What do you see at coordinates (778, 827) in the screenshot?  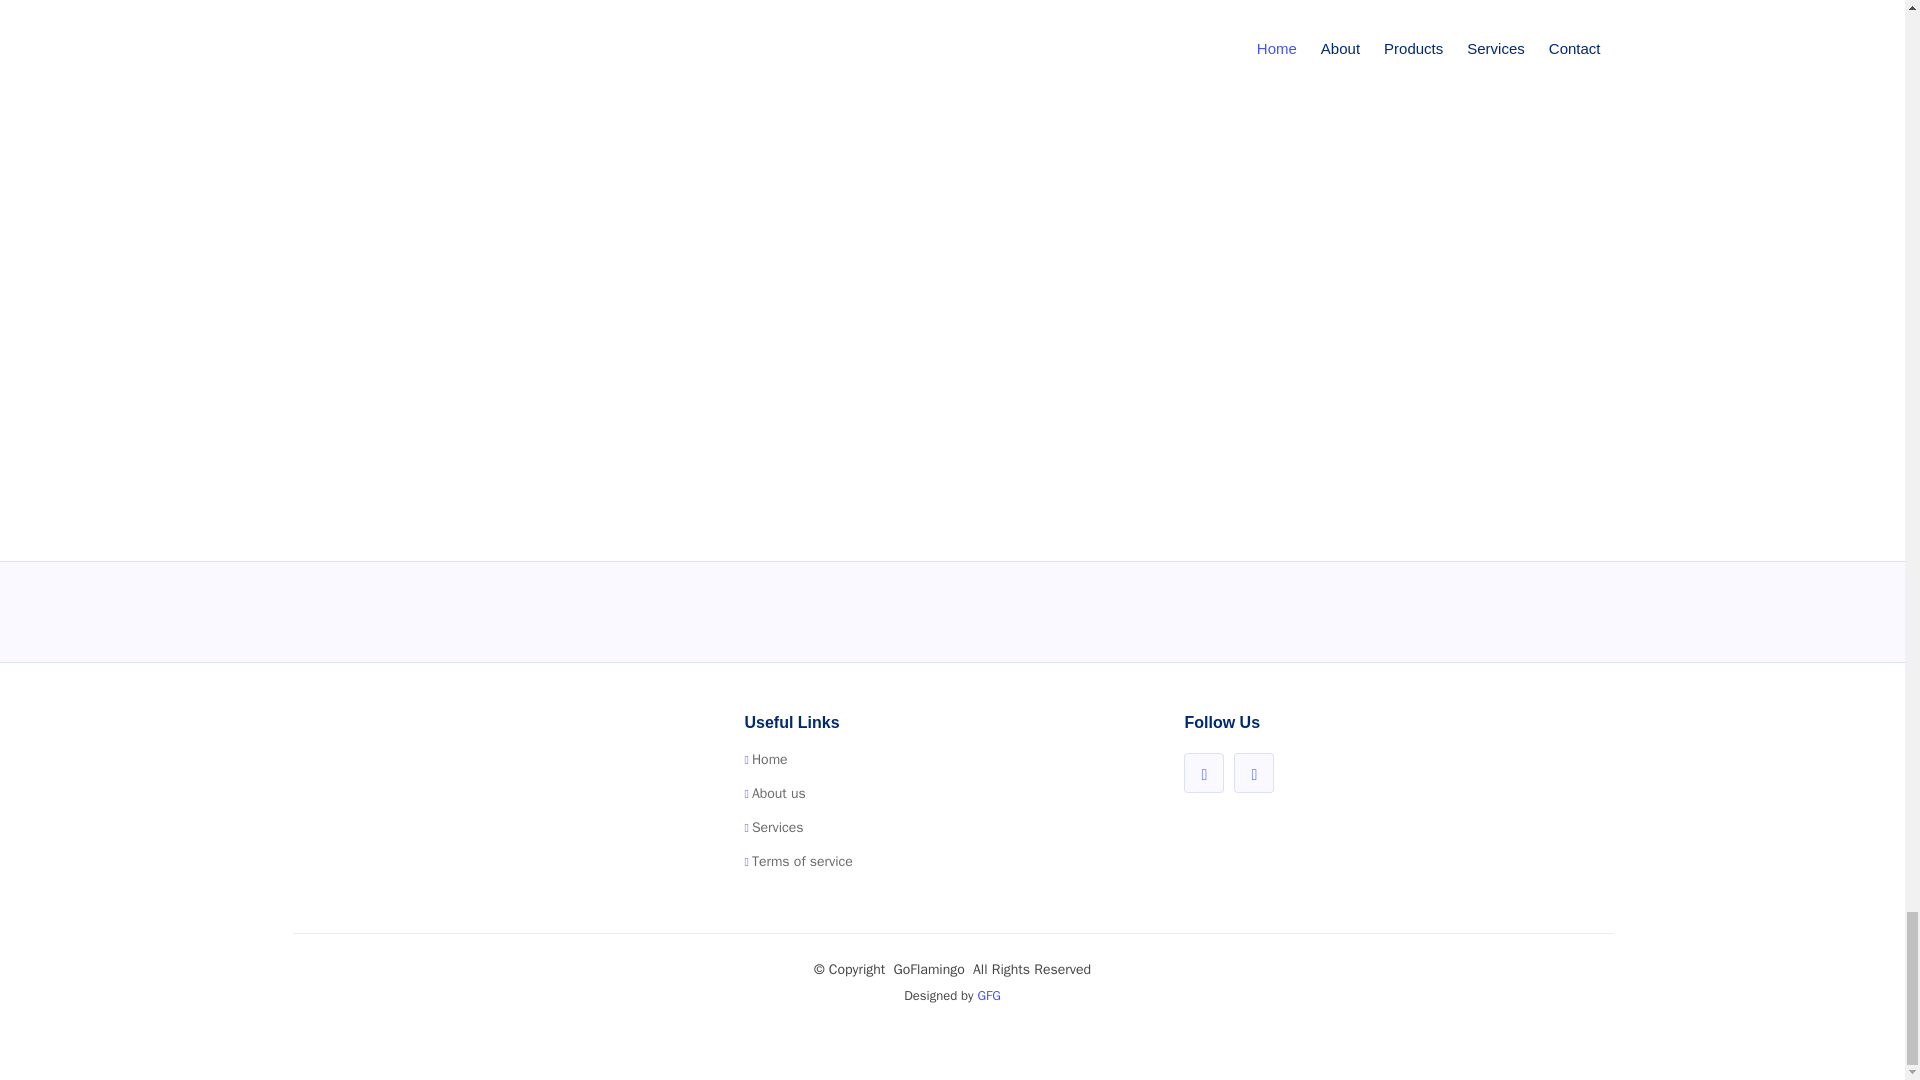 I see `Services` at bounding box center [778, 827].